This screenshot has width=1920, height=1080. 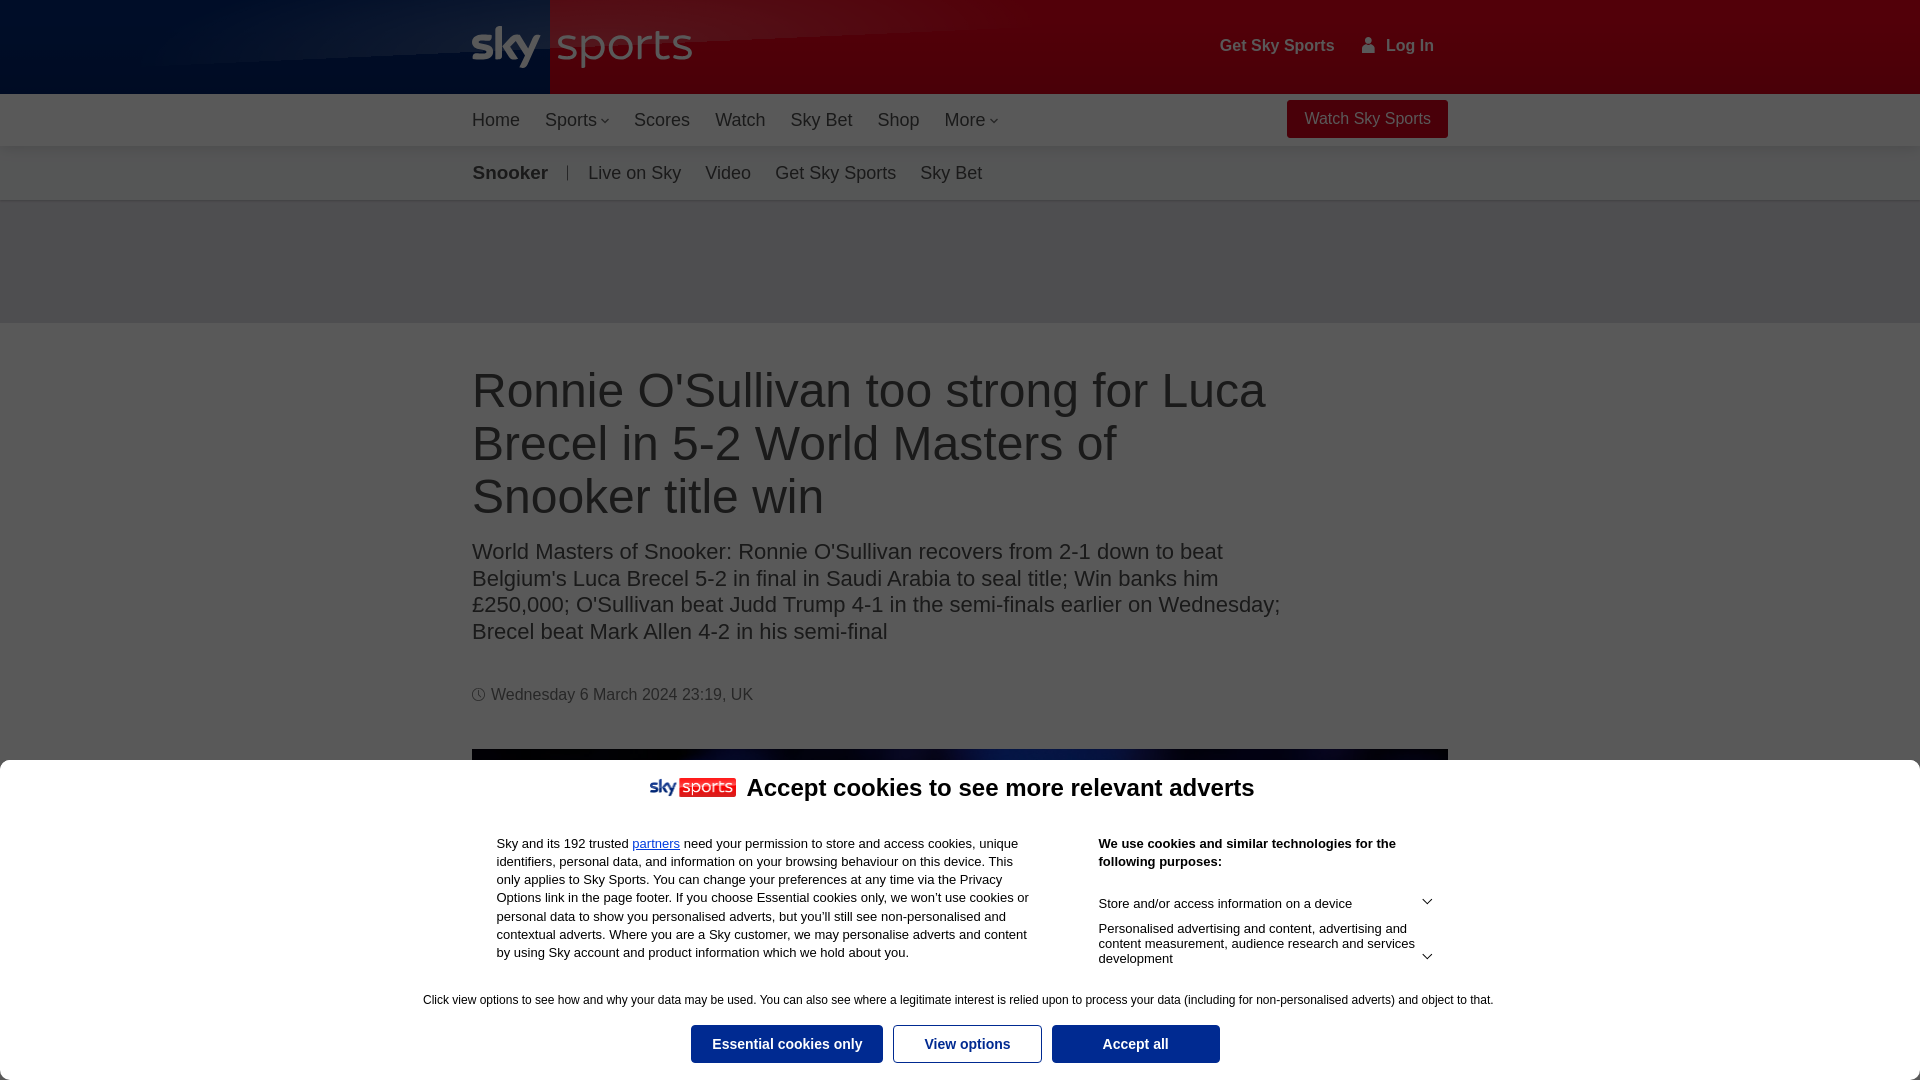 I want to click on Sports, so click(x=576, y=120).